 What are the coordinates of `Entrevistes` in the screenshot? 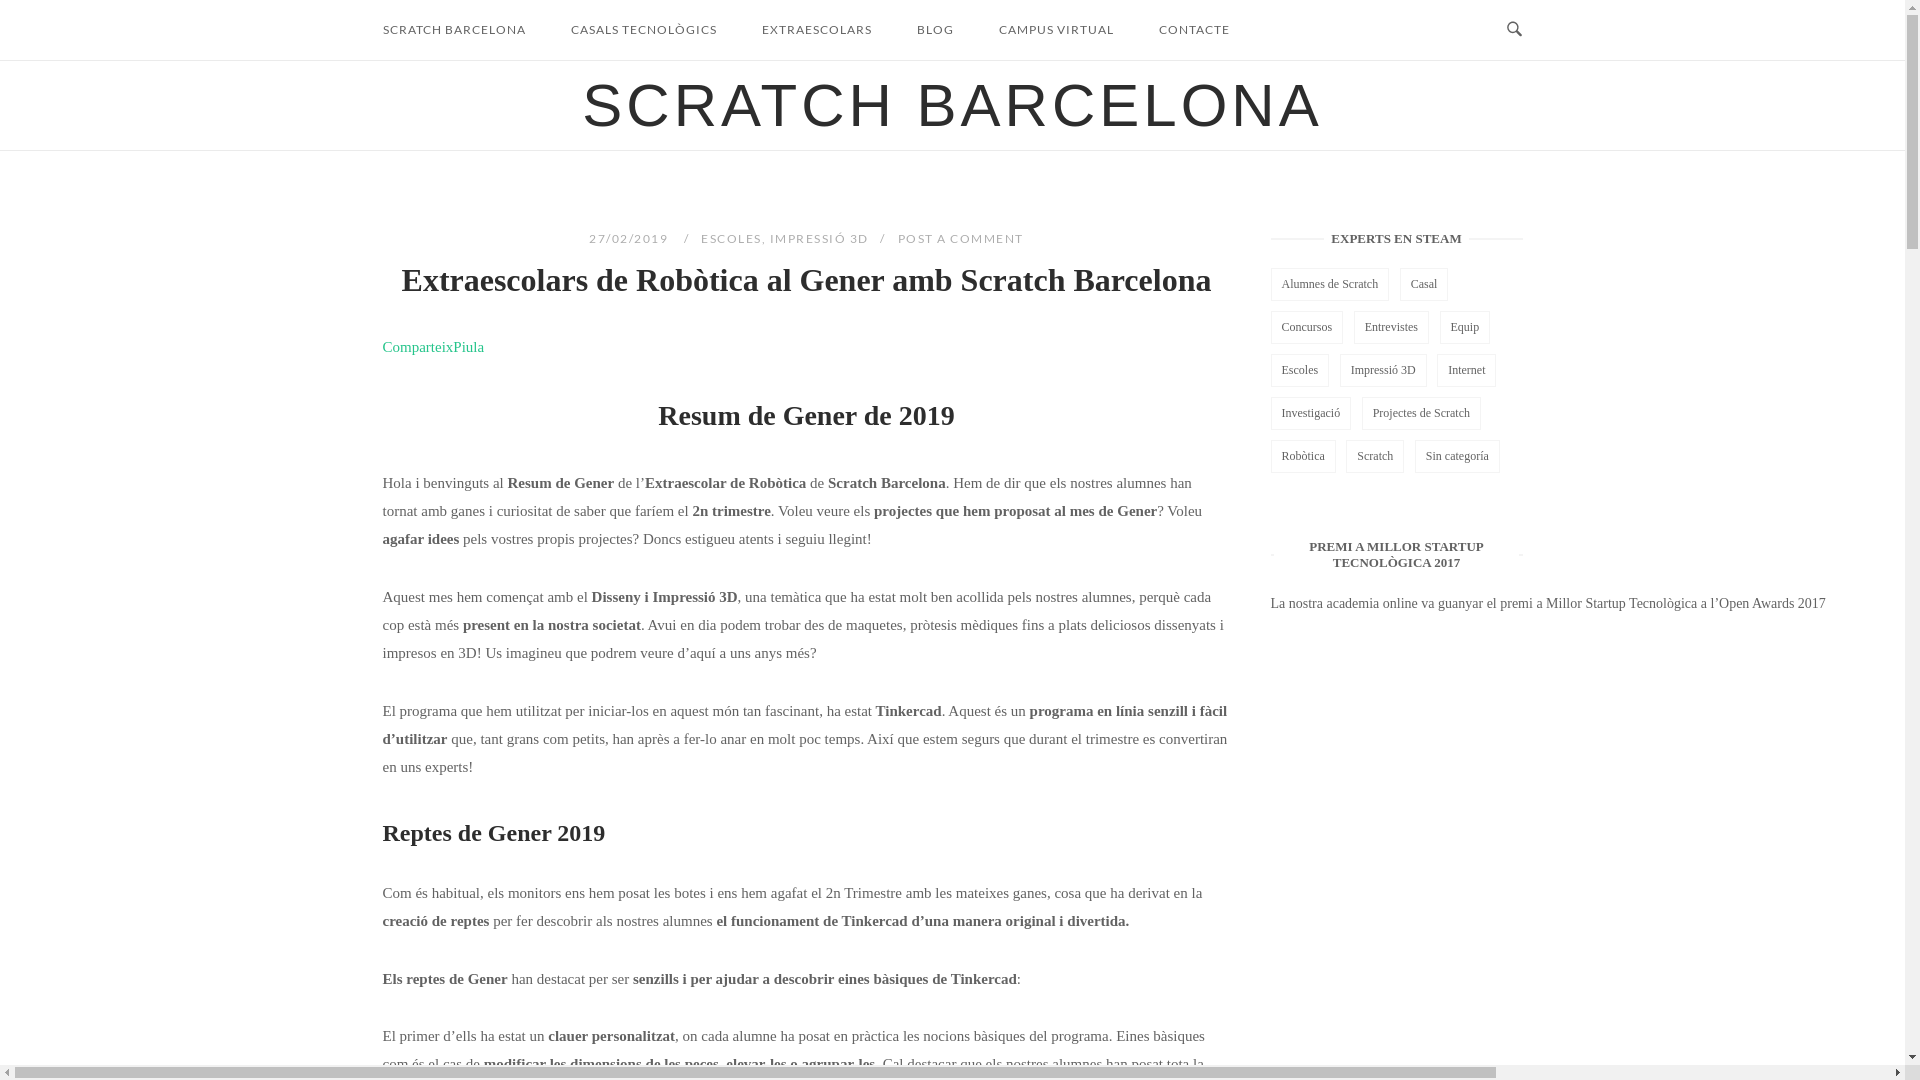 It's located at (1392, 328).